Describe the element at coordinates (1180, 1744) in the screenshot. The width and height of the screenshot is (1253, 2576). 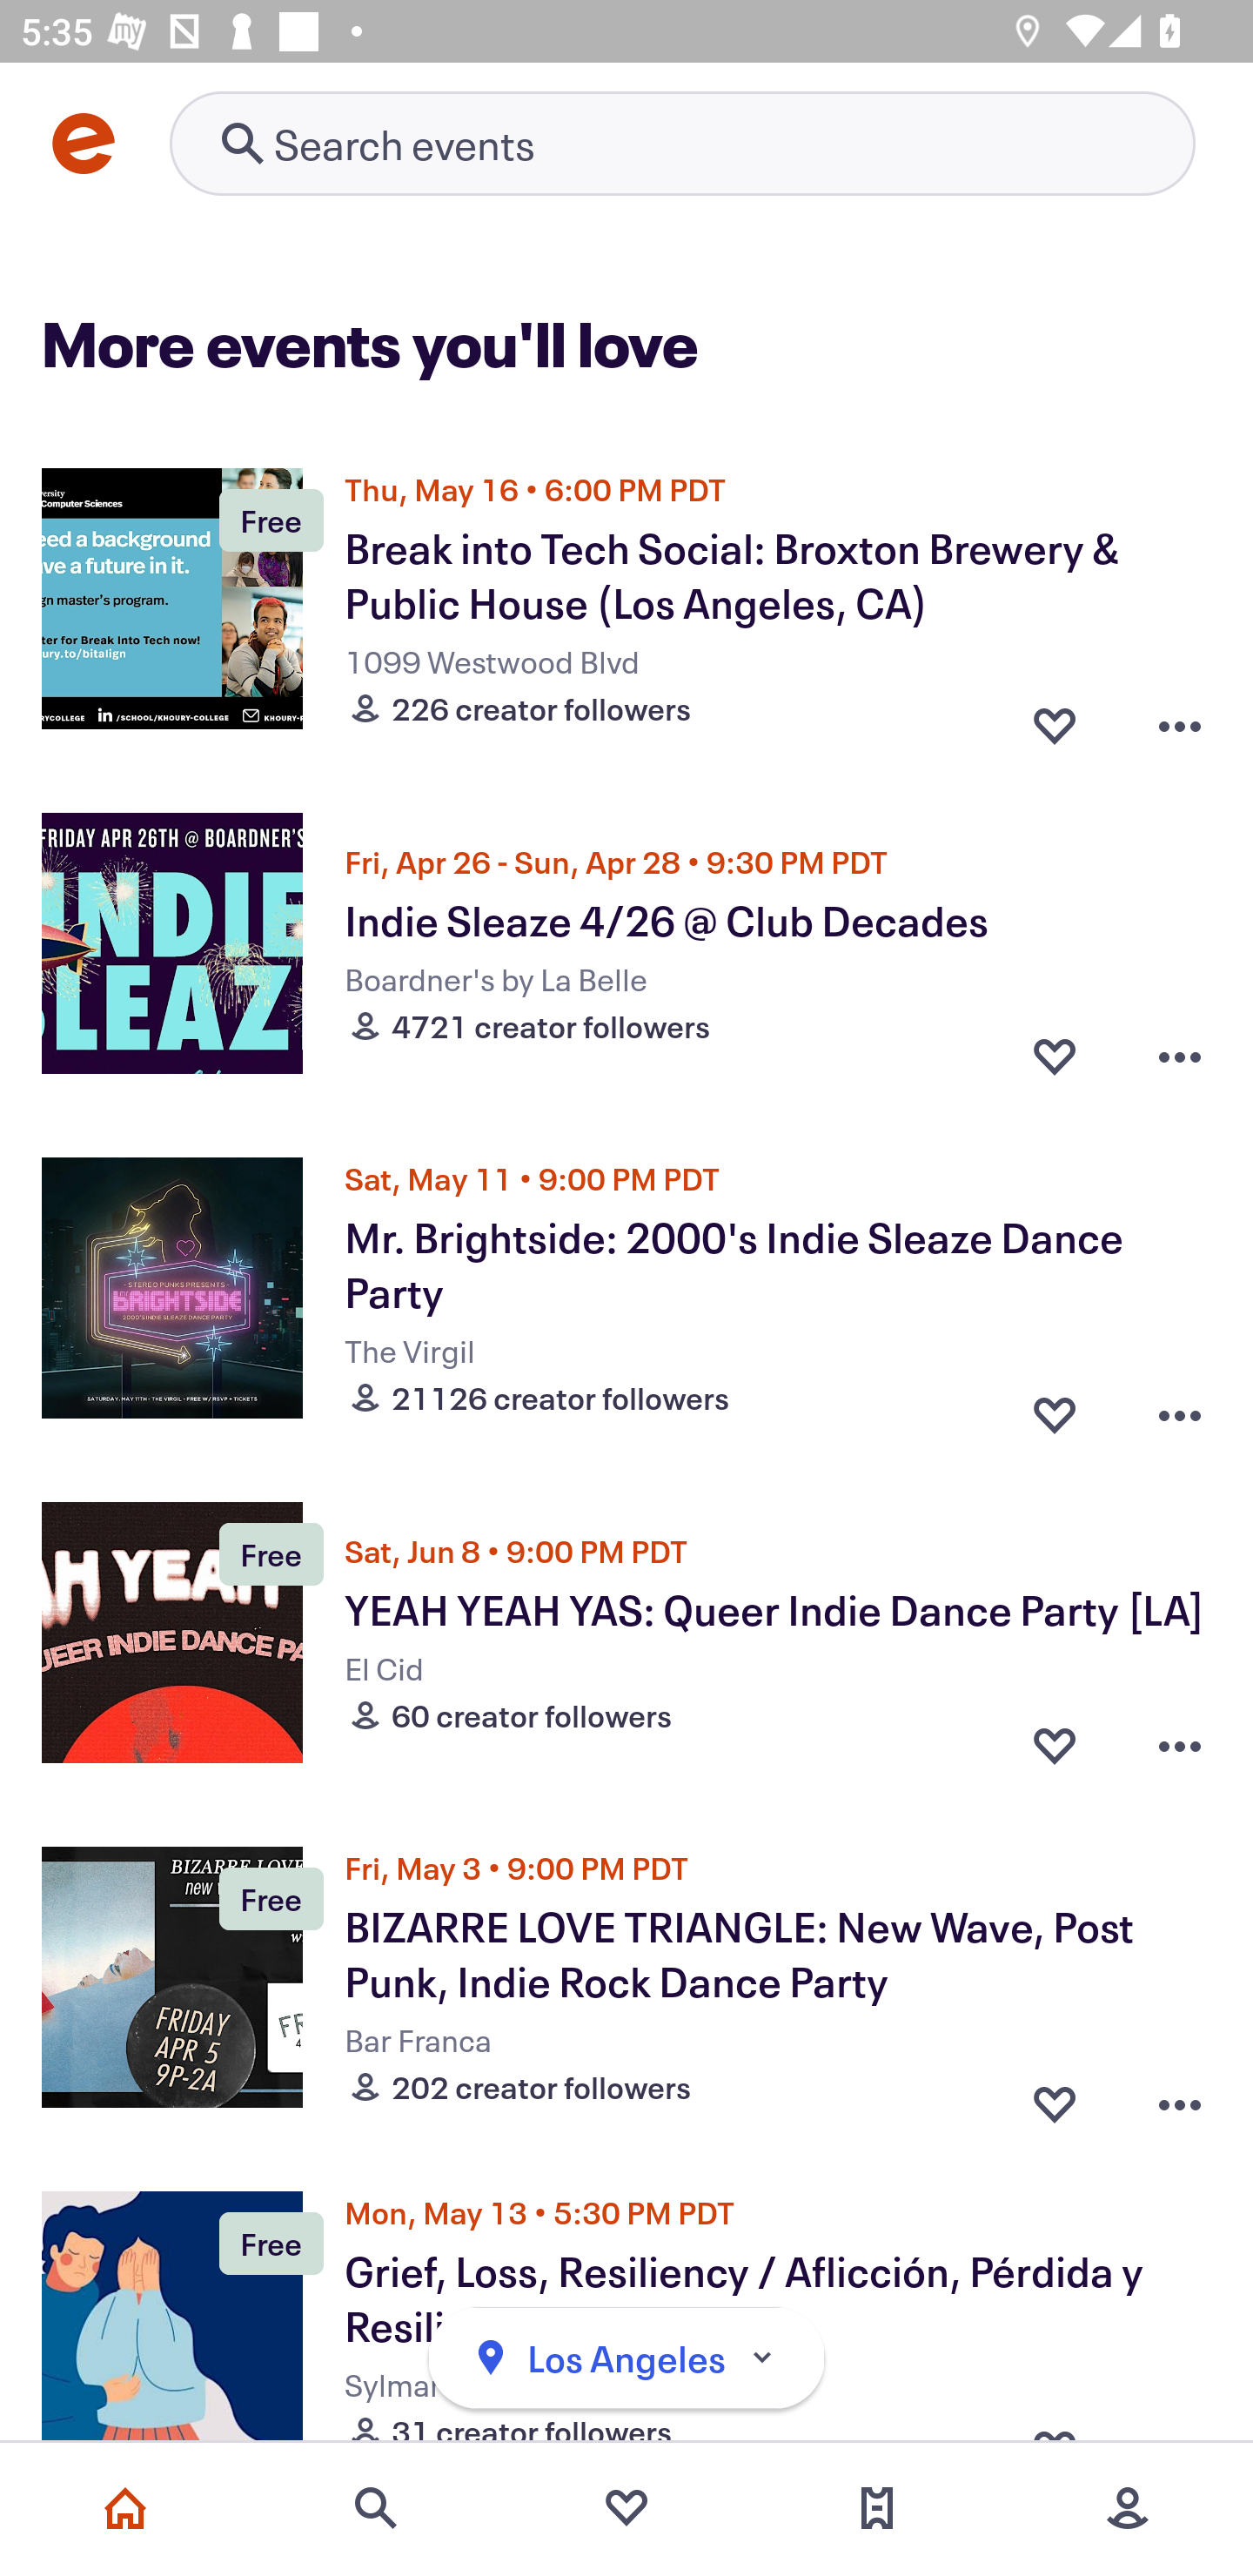
I see `Overflow menu button` at that location.